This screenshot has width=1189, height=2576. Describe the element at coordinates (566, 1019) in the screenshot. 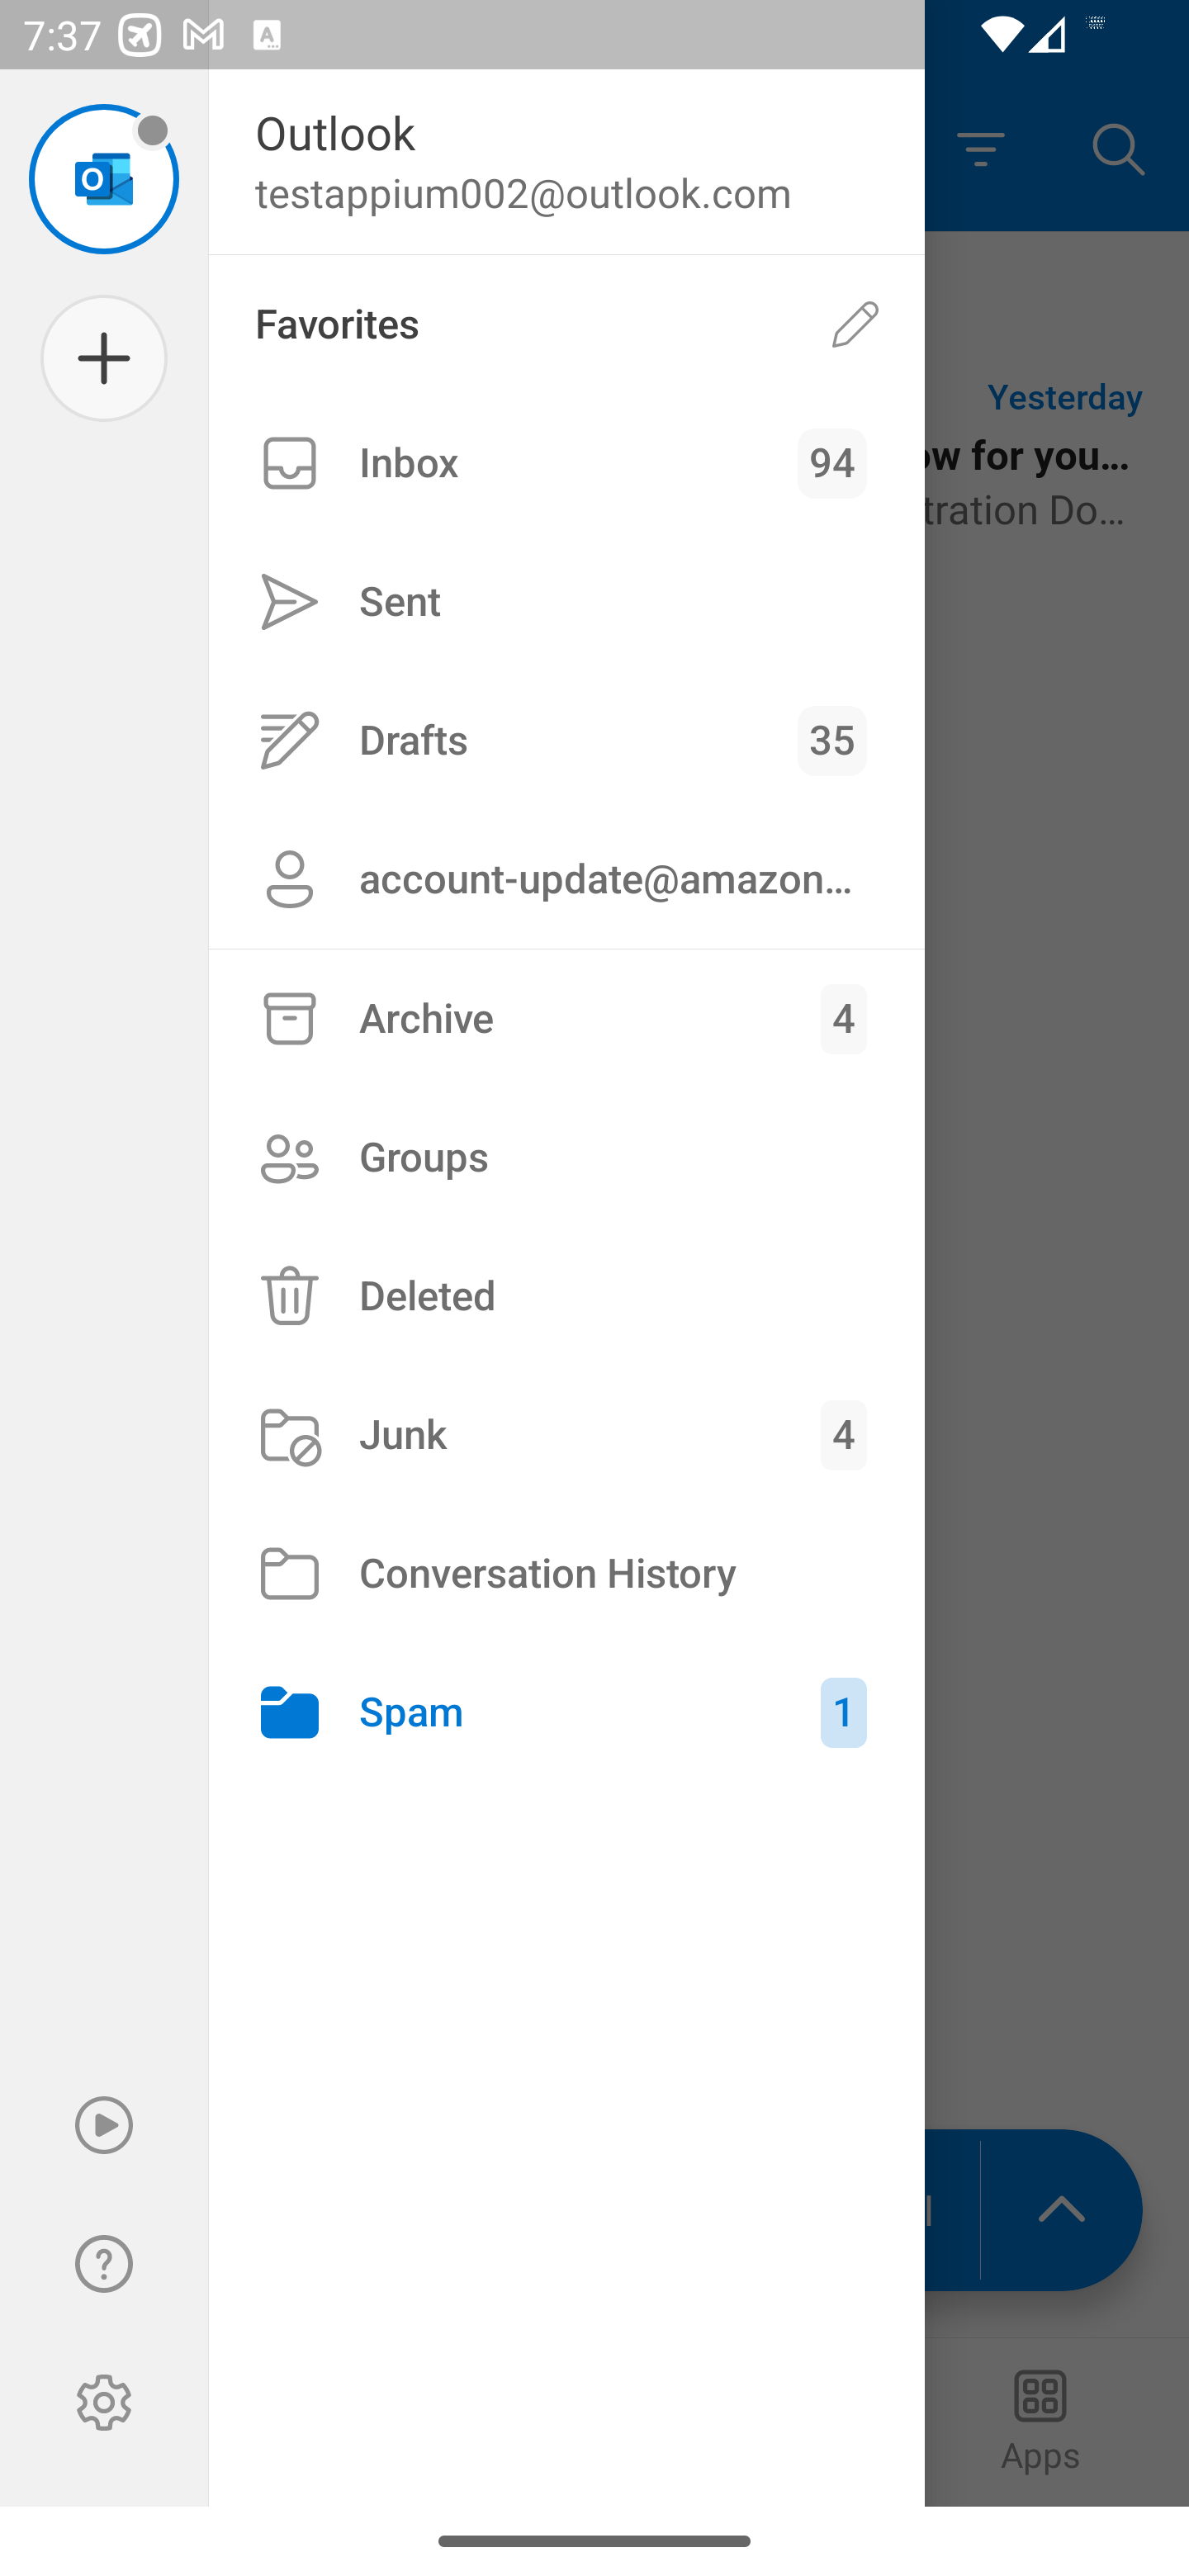

I see `Archive Archive, 2 of 7, level 1, 4 unread emails` at that location.